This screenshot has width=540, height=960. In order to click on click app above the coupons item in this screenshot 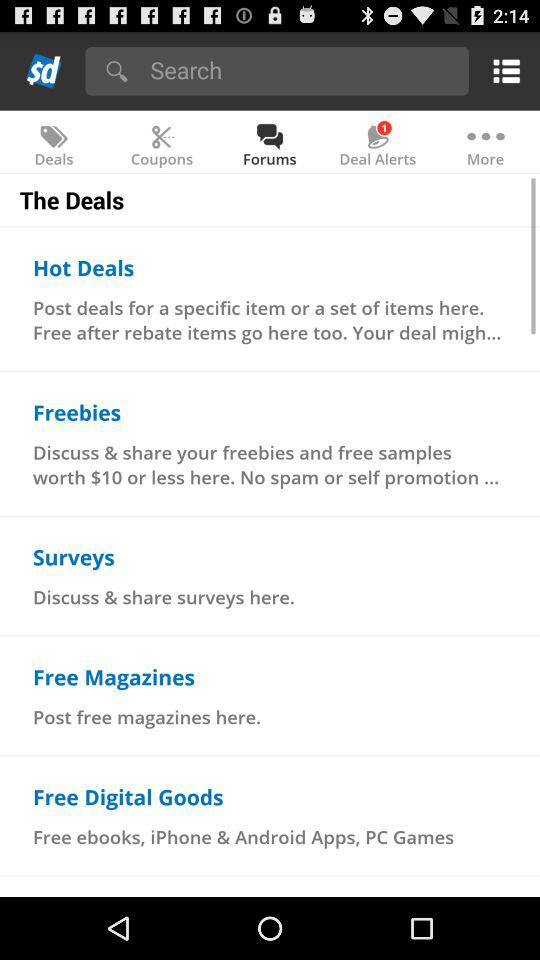, I will do `click(302, 70)`.